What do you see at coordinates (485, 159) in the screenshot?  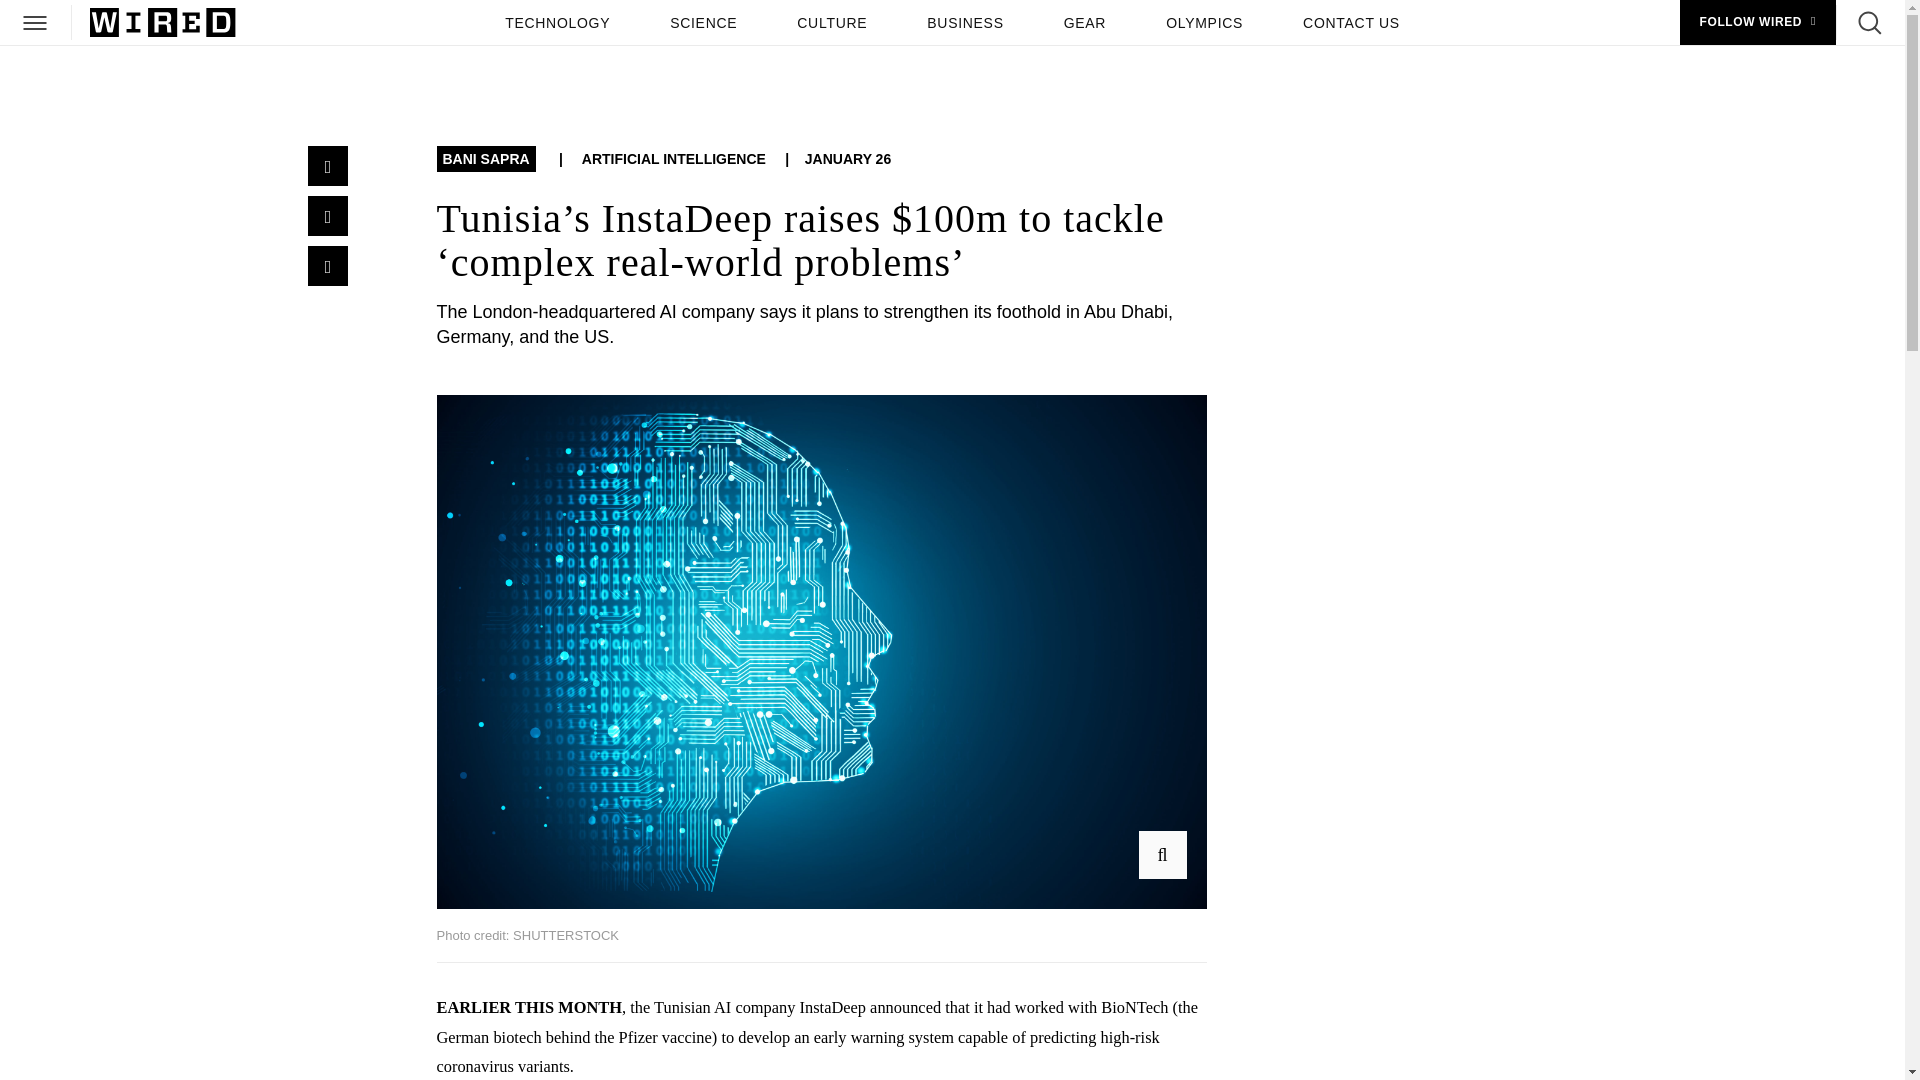 I see `BANI SAPRA` at bounding box center [485, 159].